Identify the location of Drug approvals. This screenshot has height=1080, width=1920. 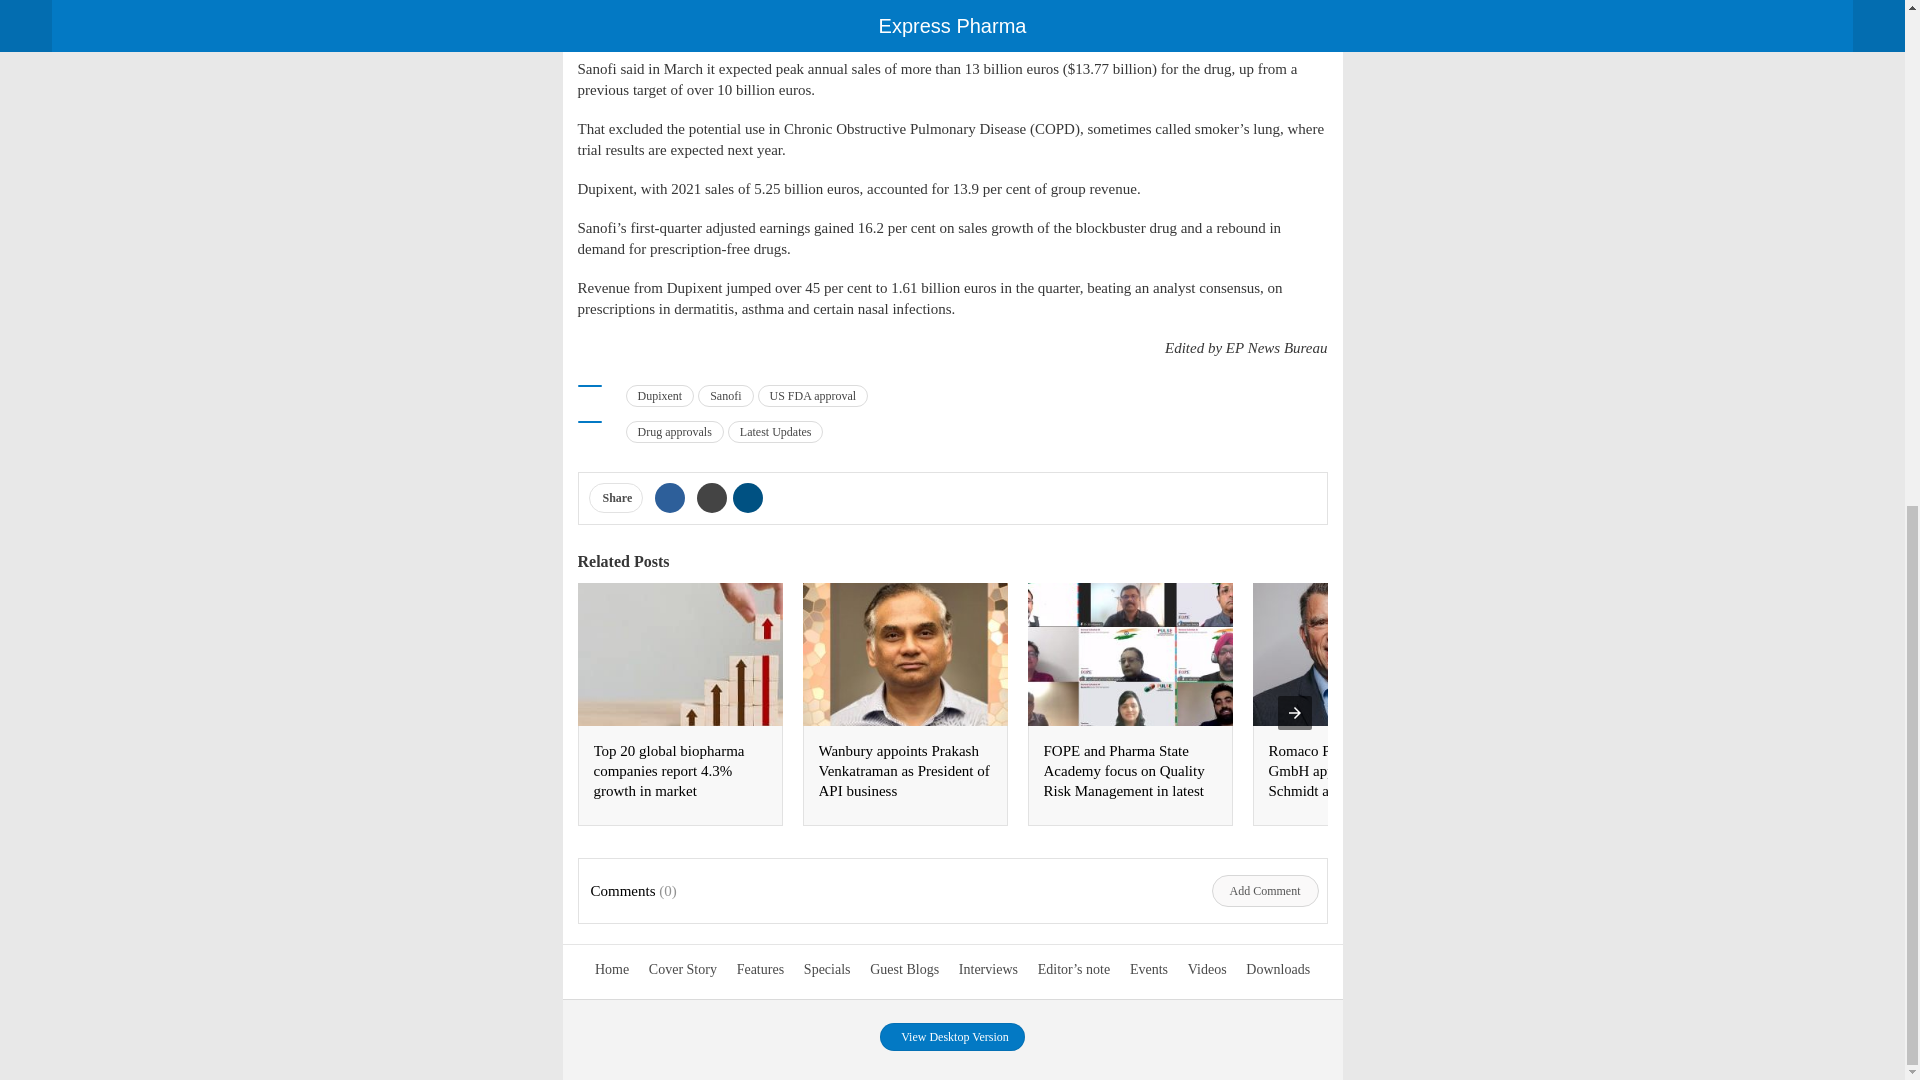
(674, 432).